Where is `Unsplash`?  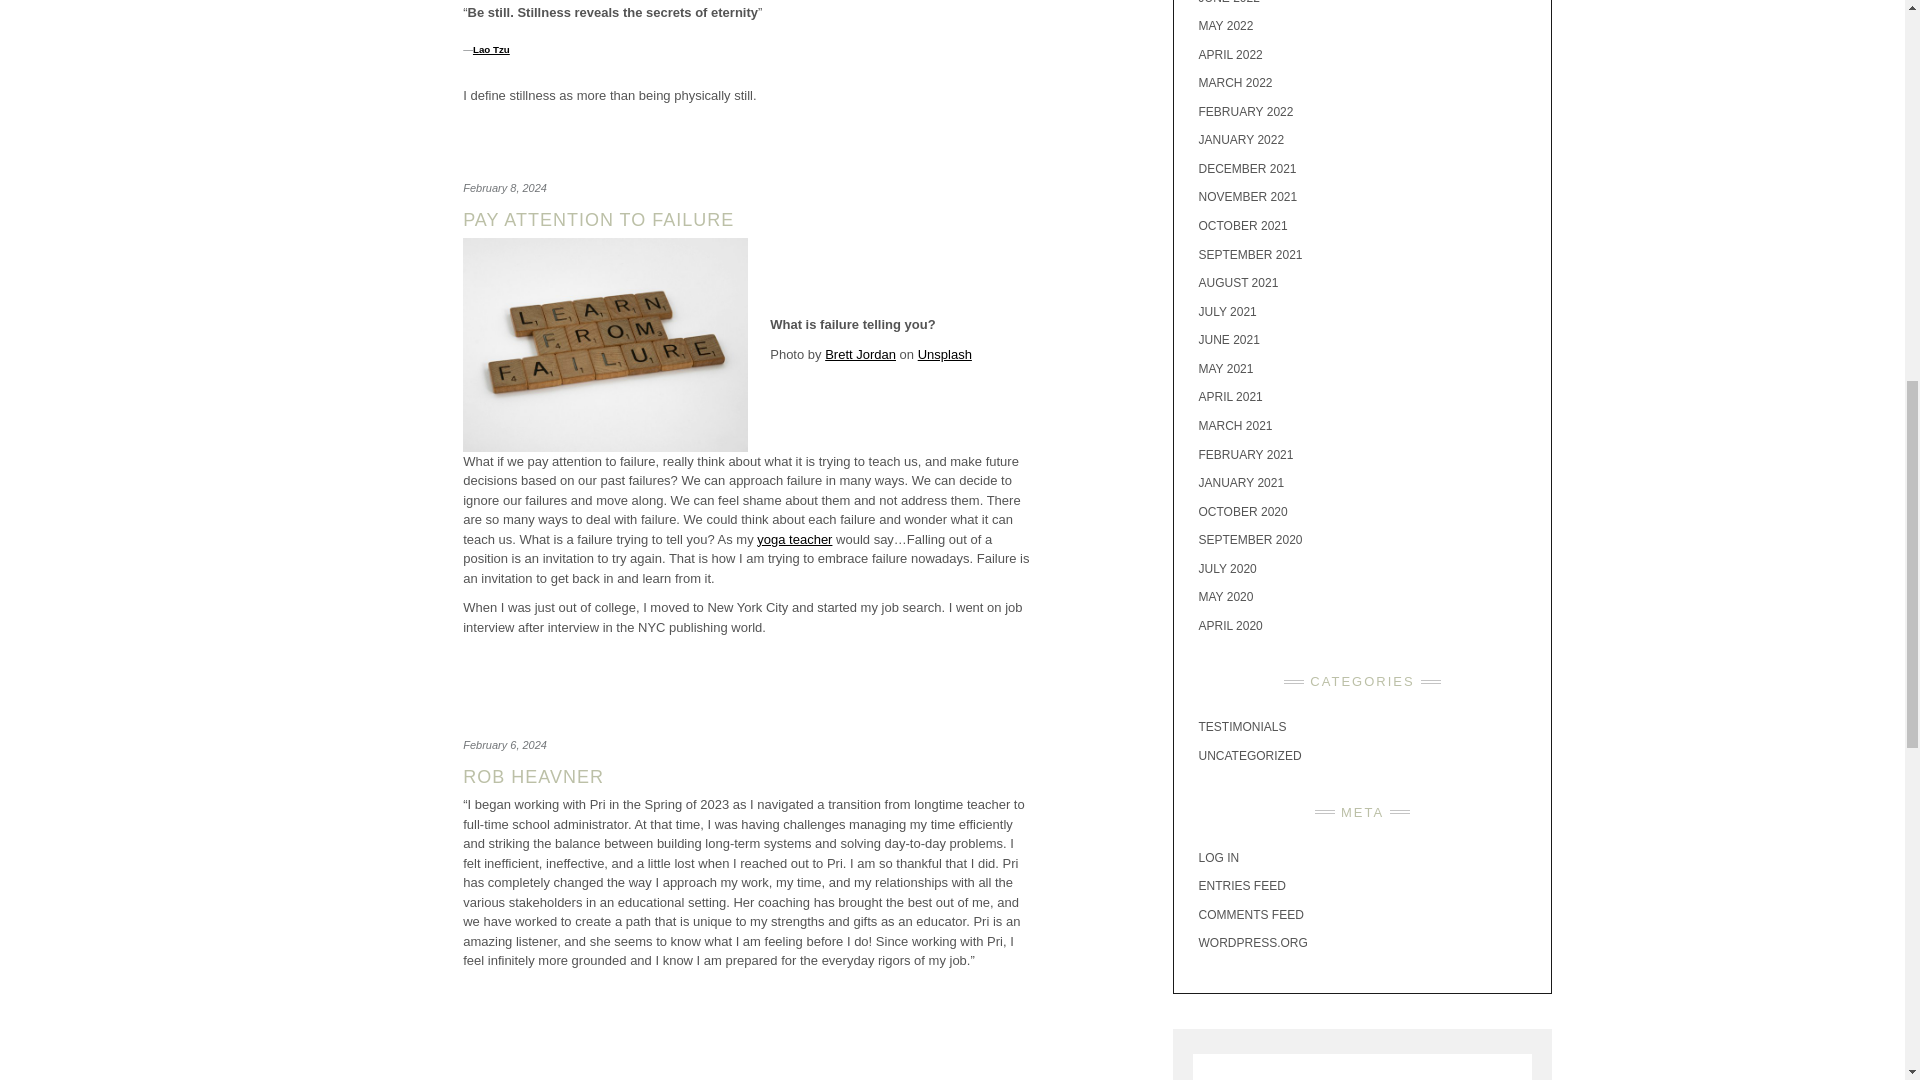
Unsplash is located at coordinates (944, 354).